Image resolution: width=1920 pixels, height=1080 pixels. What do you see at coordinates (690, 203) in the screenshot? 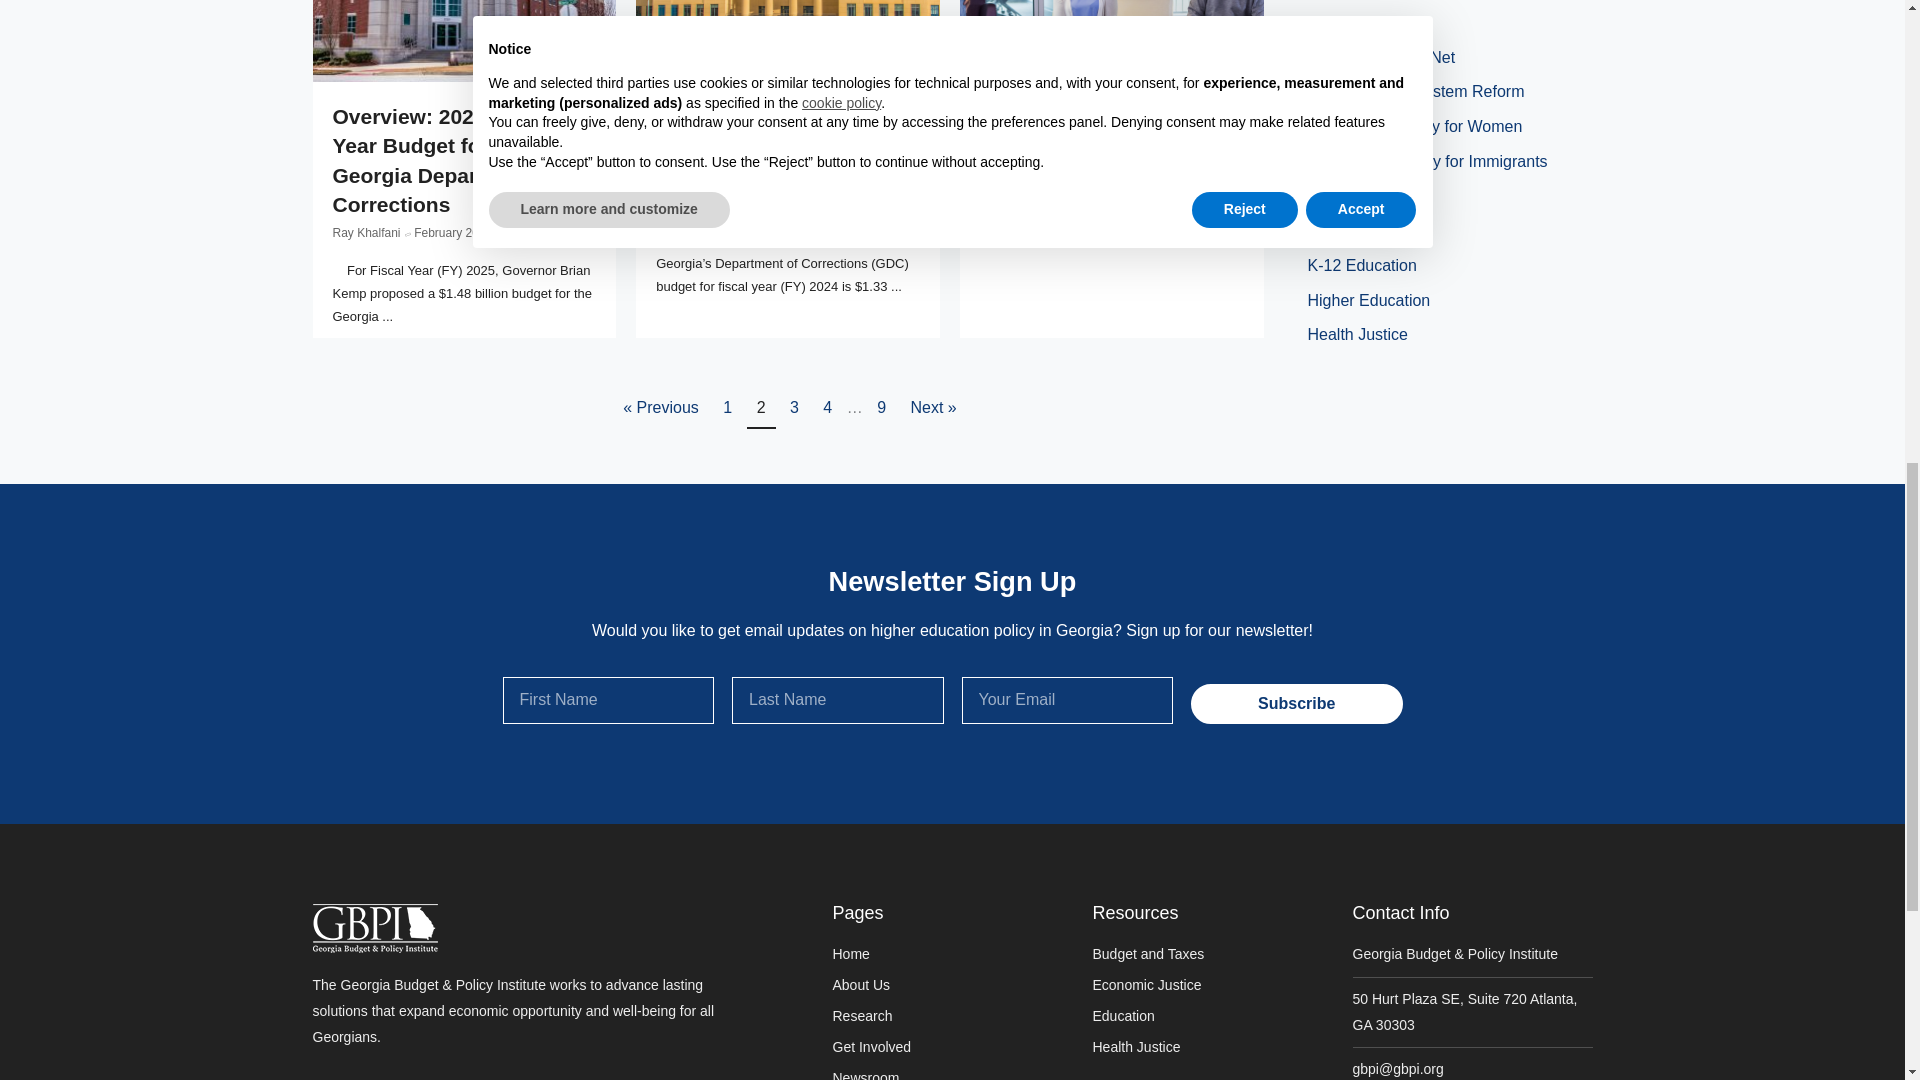
I see `Posts by Ray Khalfani` at bounding box center [690, 203].